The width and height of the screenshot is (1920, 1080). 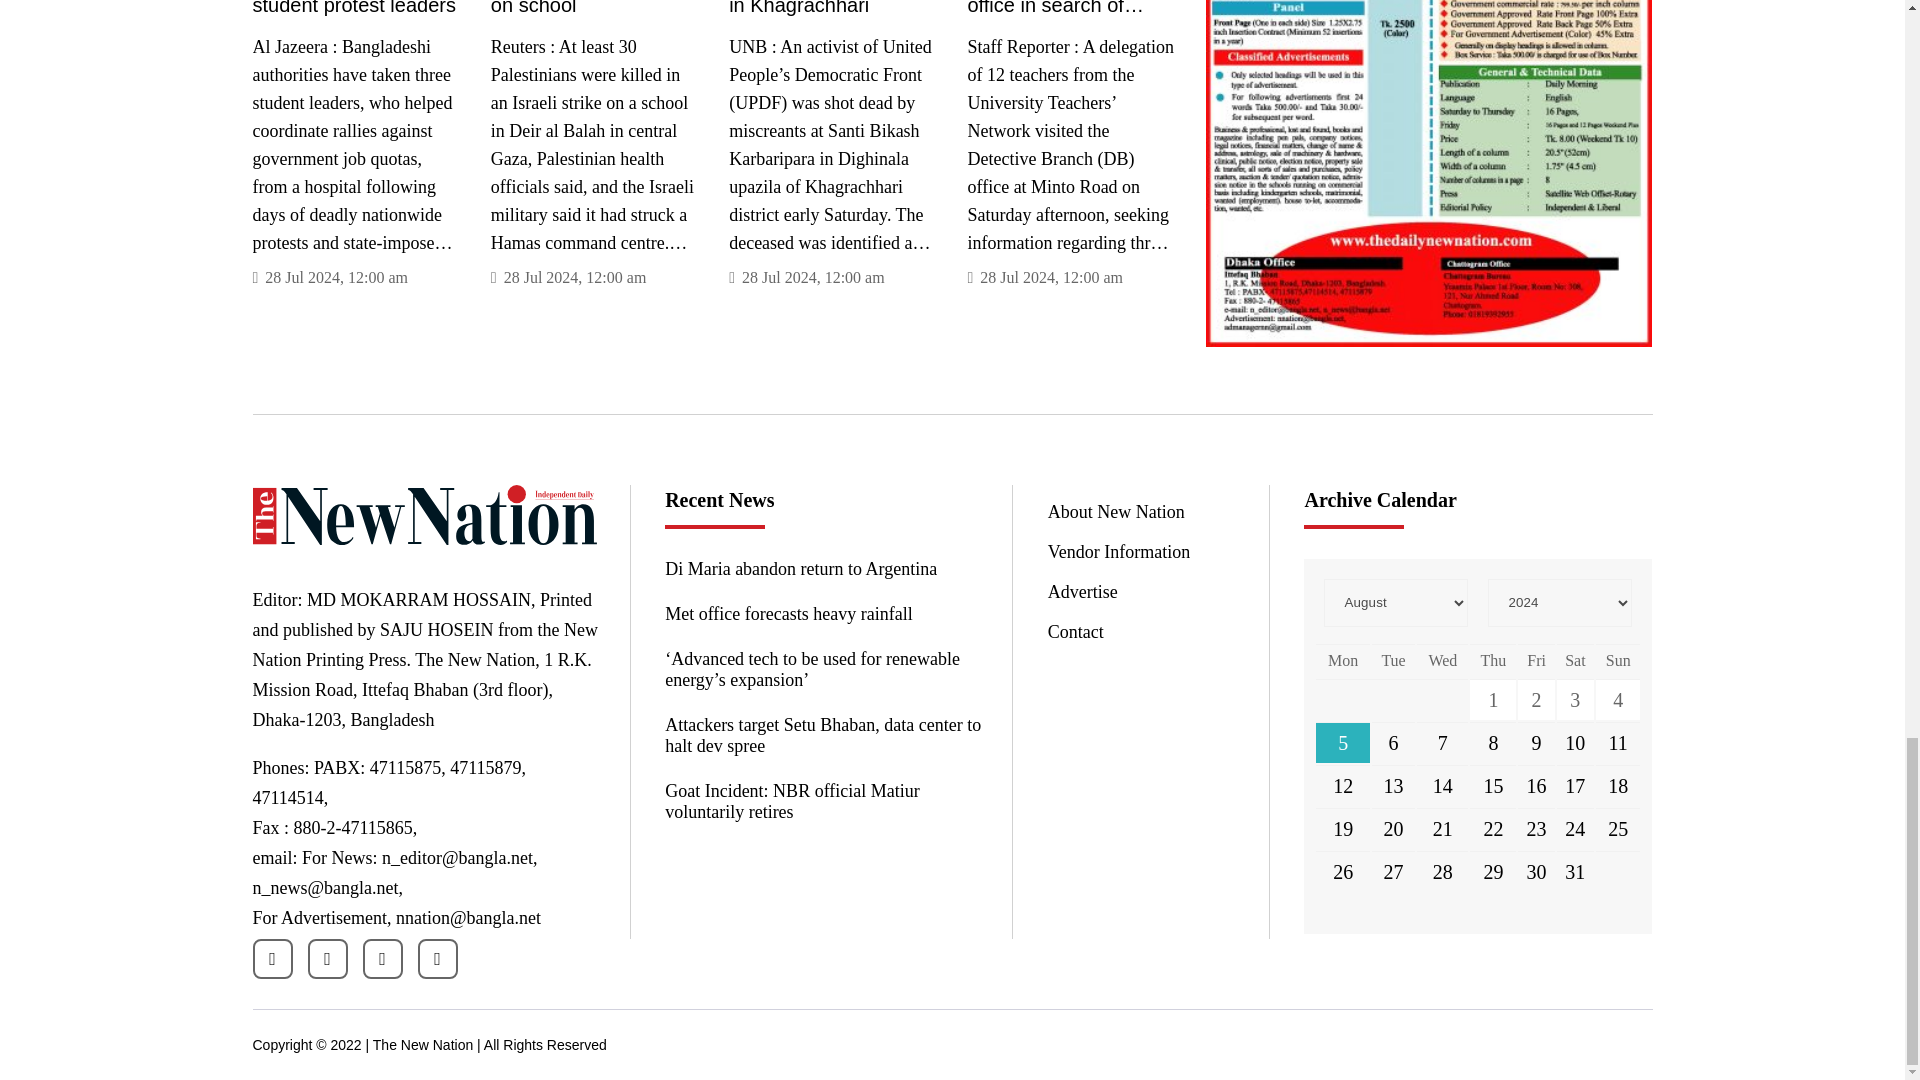 I want to click on Monday, so click(x=1342, y=660).